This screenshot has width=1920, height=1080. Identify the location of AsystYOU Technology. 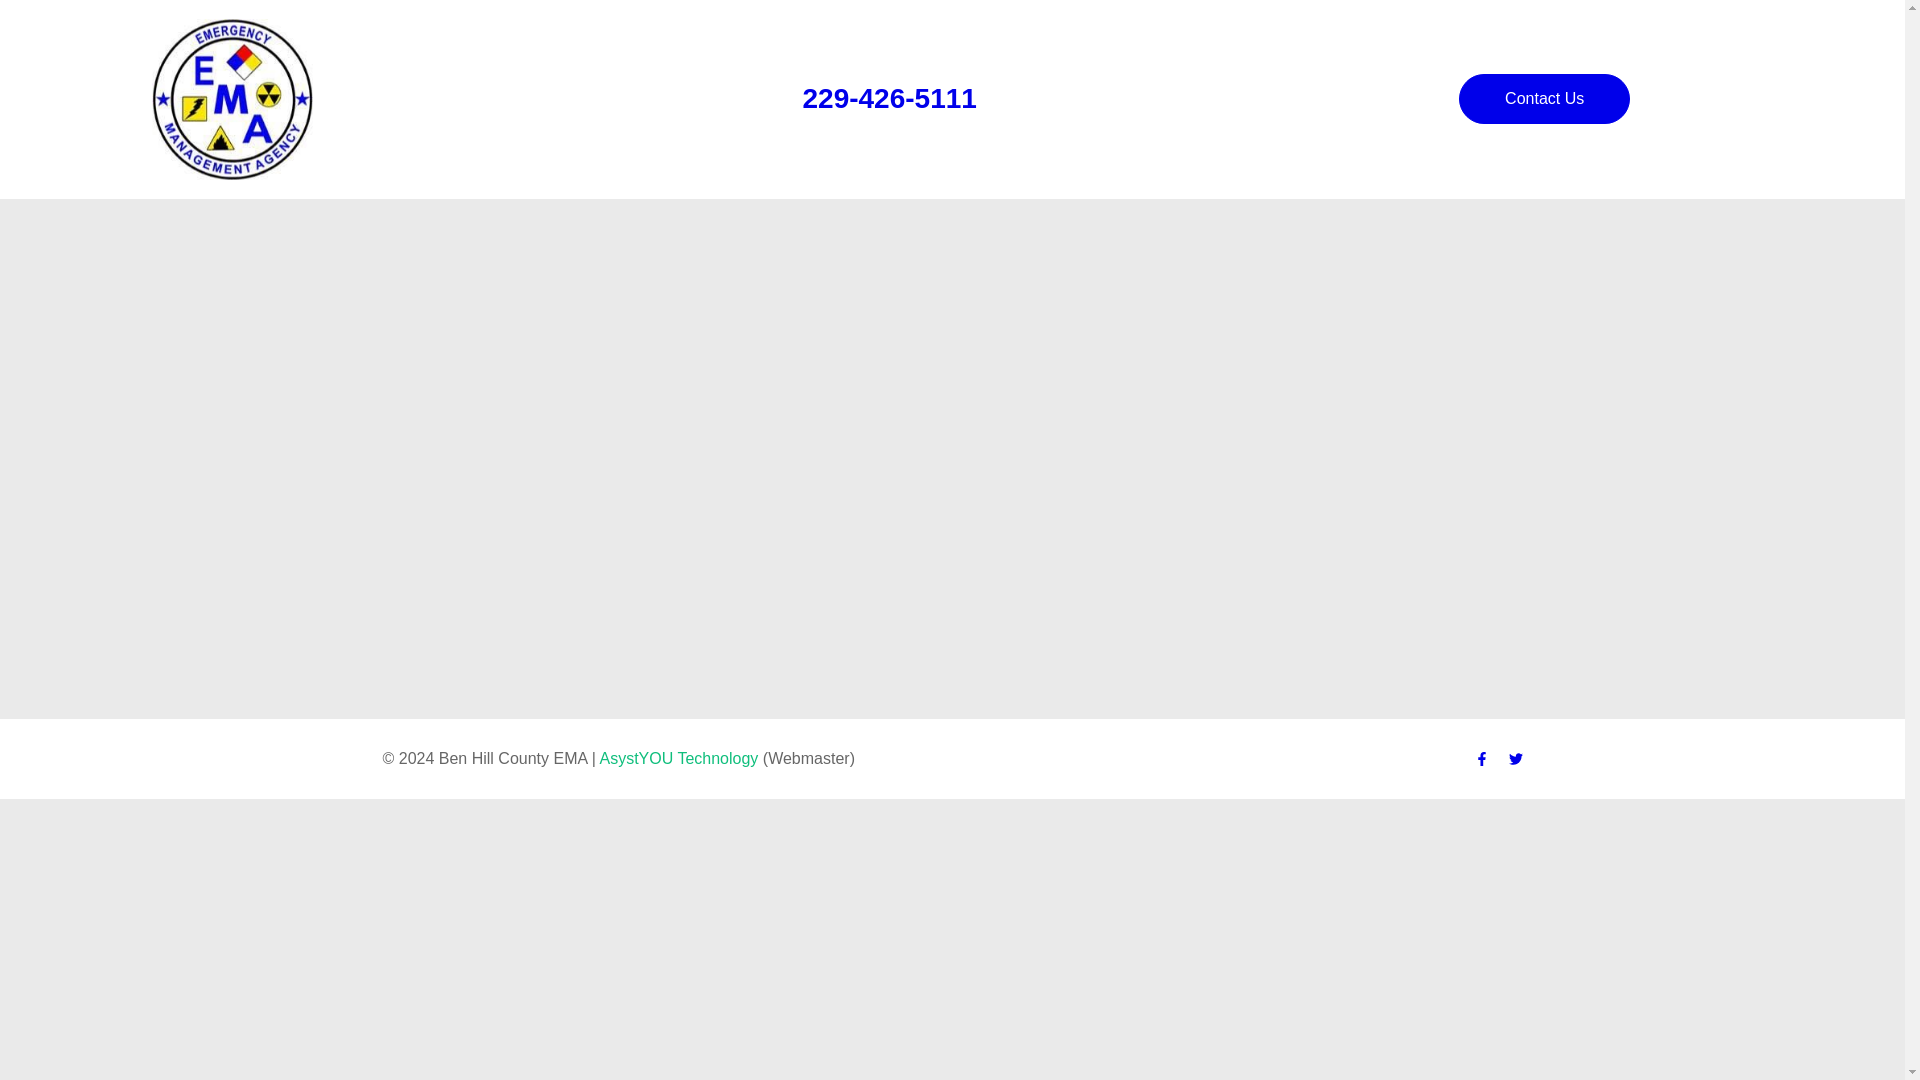
(678, 758).